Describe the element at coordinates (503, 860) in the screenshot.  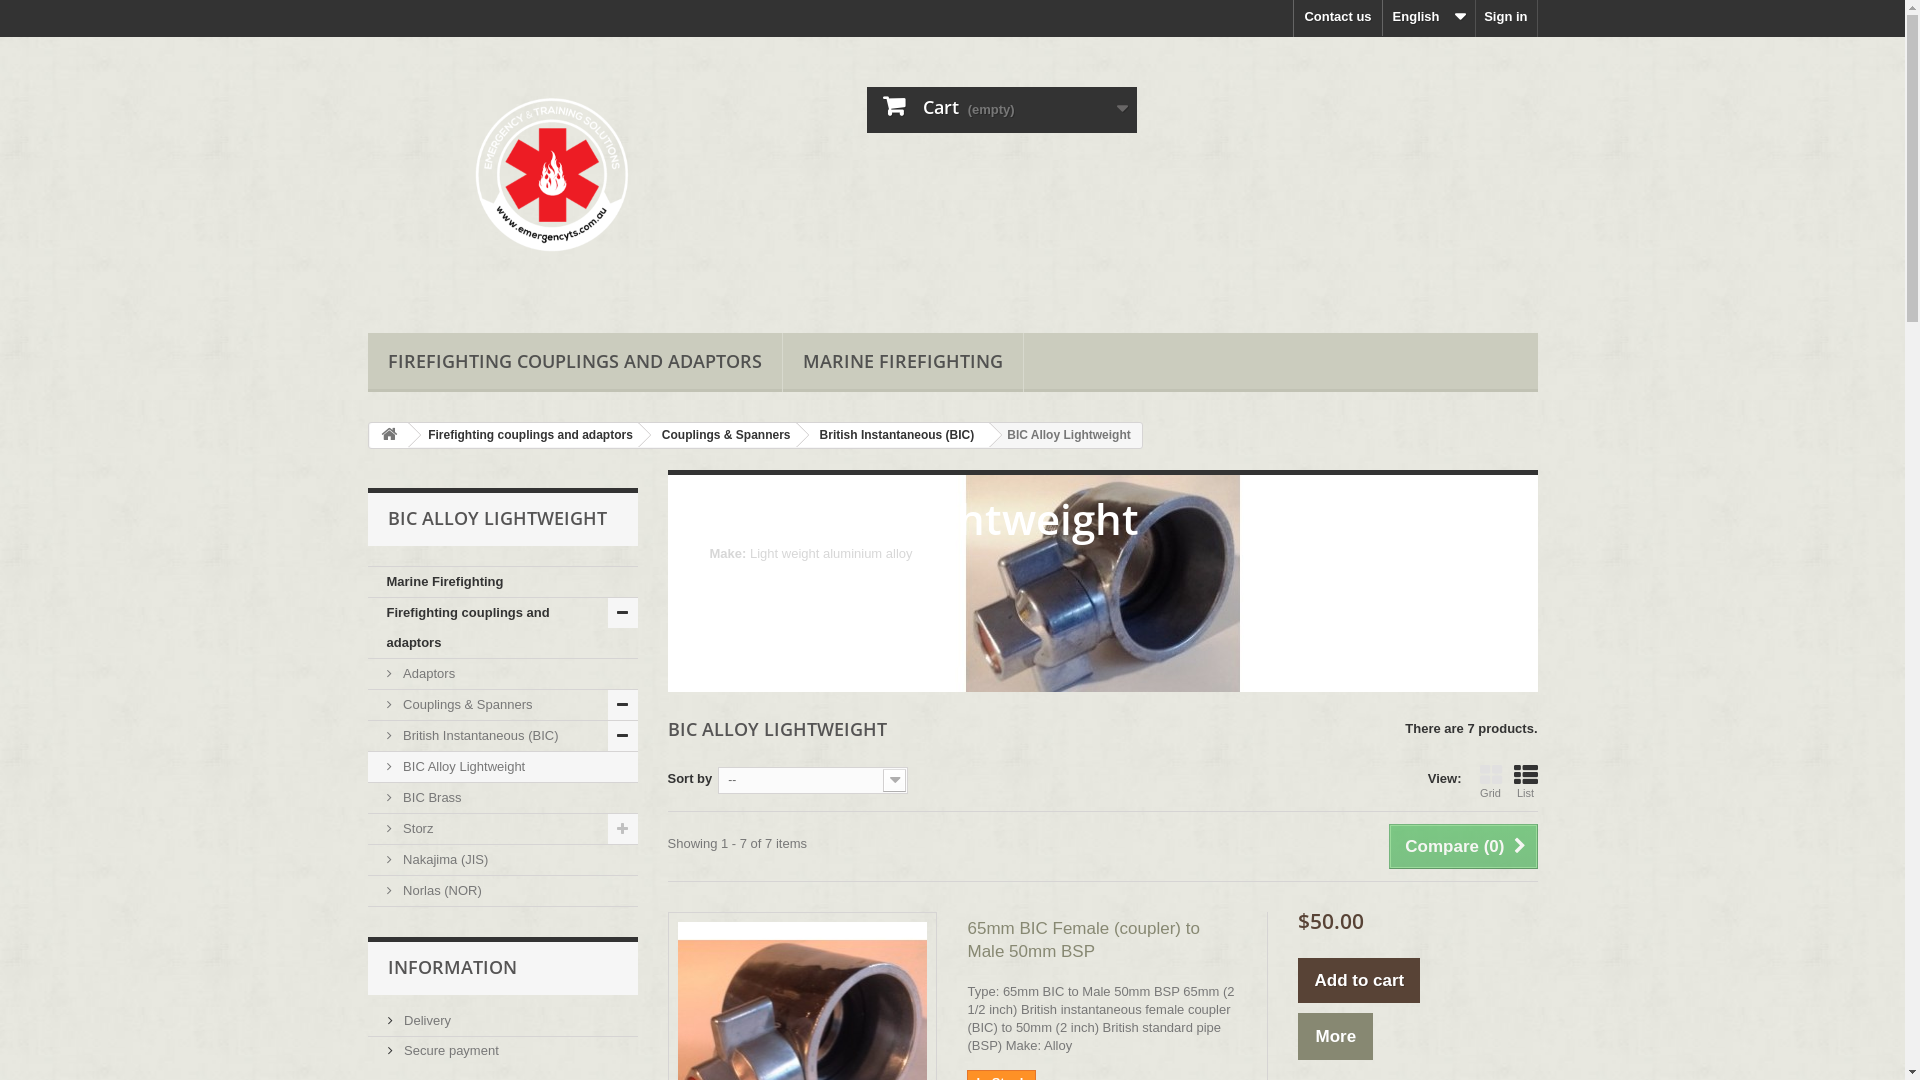
I see `Nakajima (JIS)` at that location.